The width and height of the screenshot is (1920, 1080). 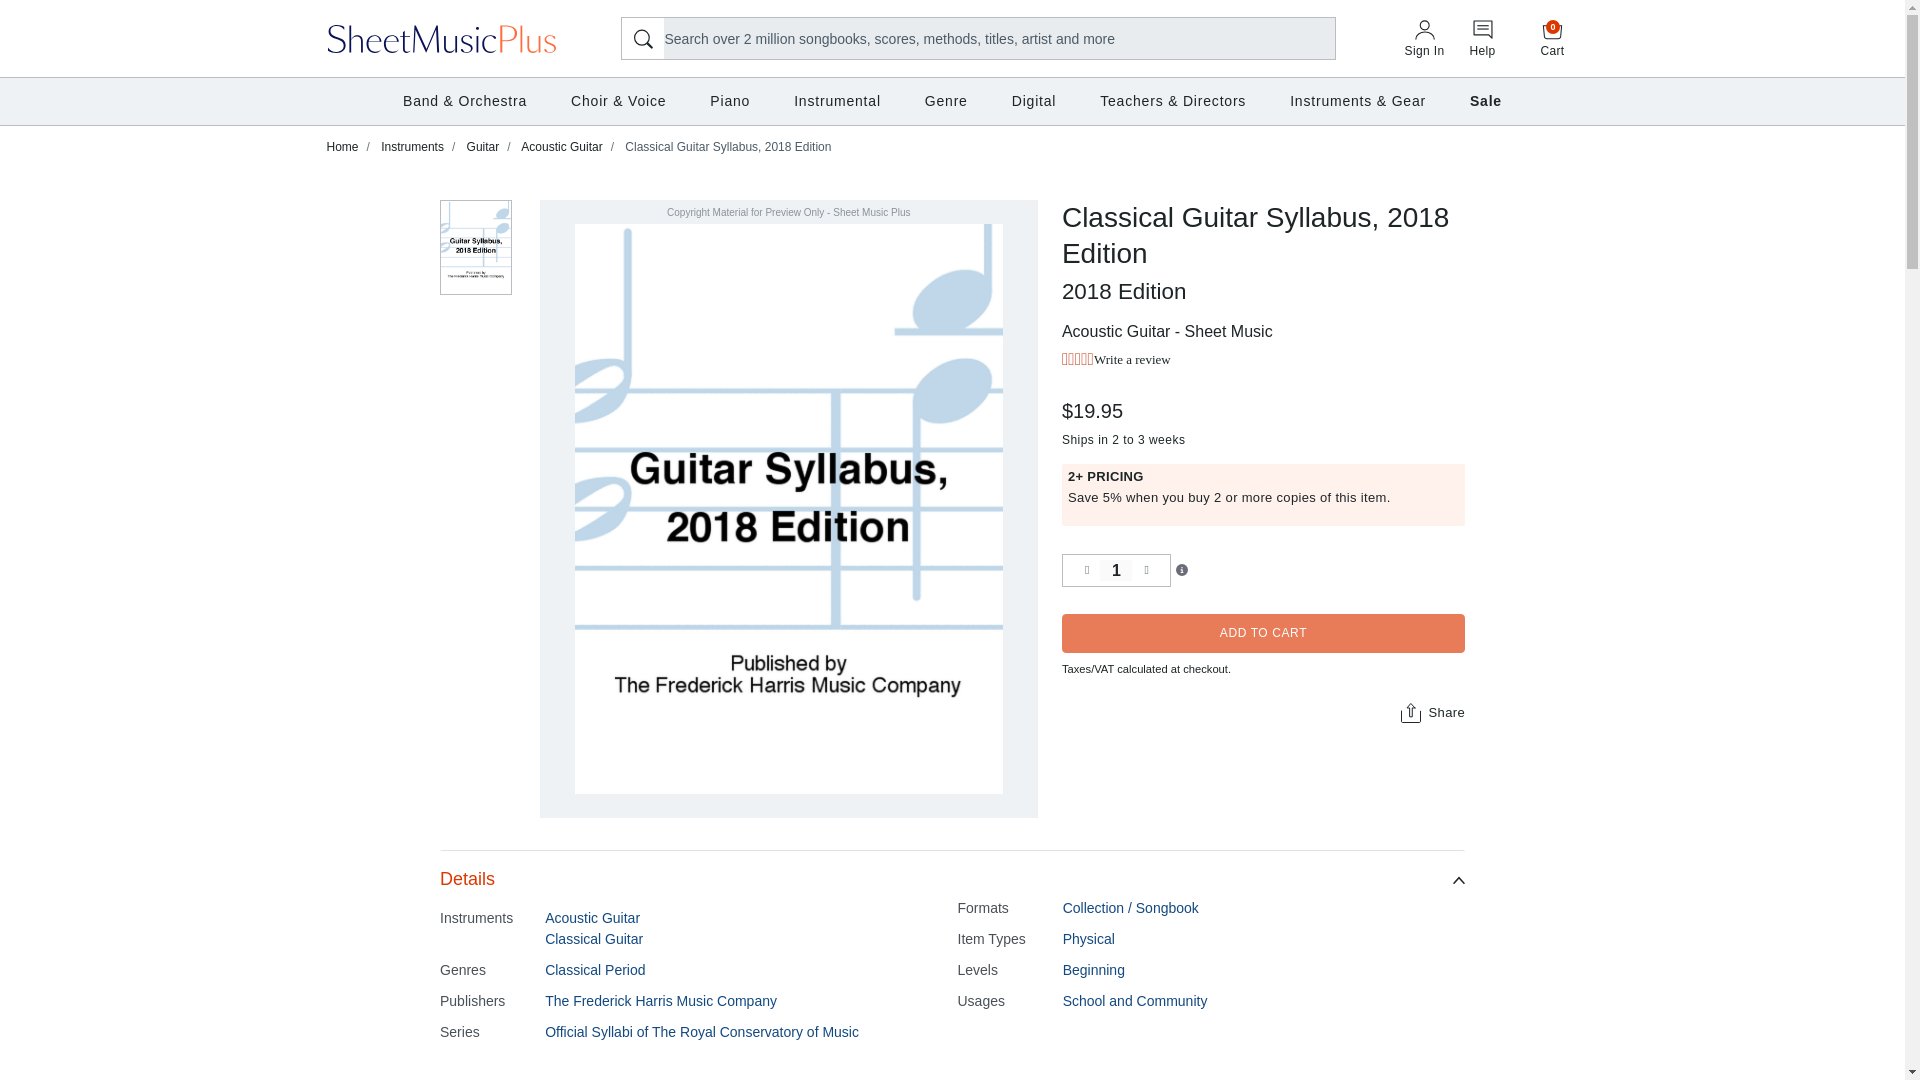 What do you see at coordinates (1553, 38) in the screenshot?
I see `Cart 0 Items` at bounding box center [1553, 38].